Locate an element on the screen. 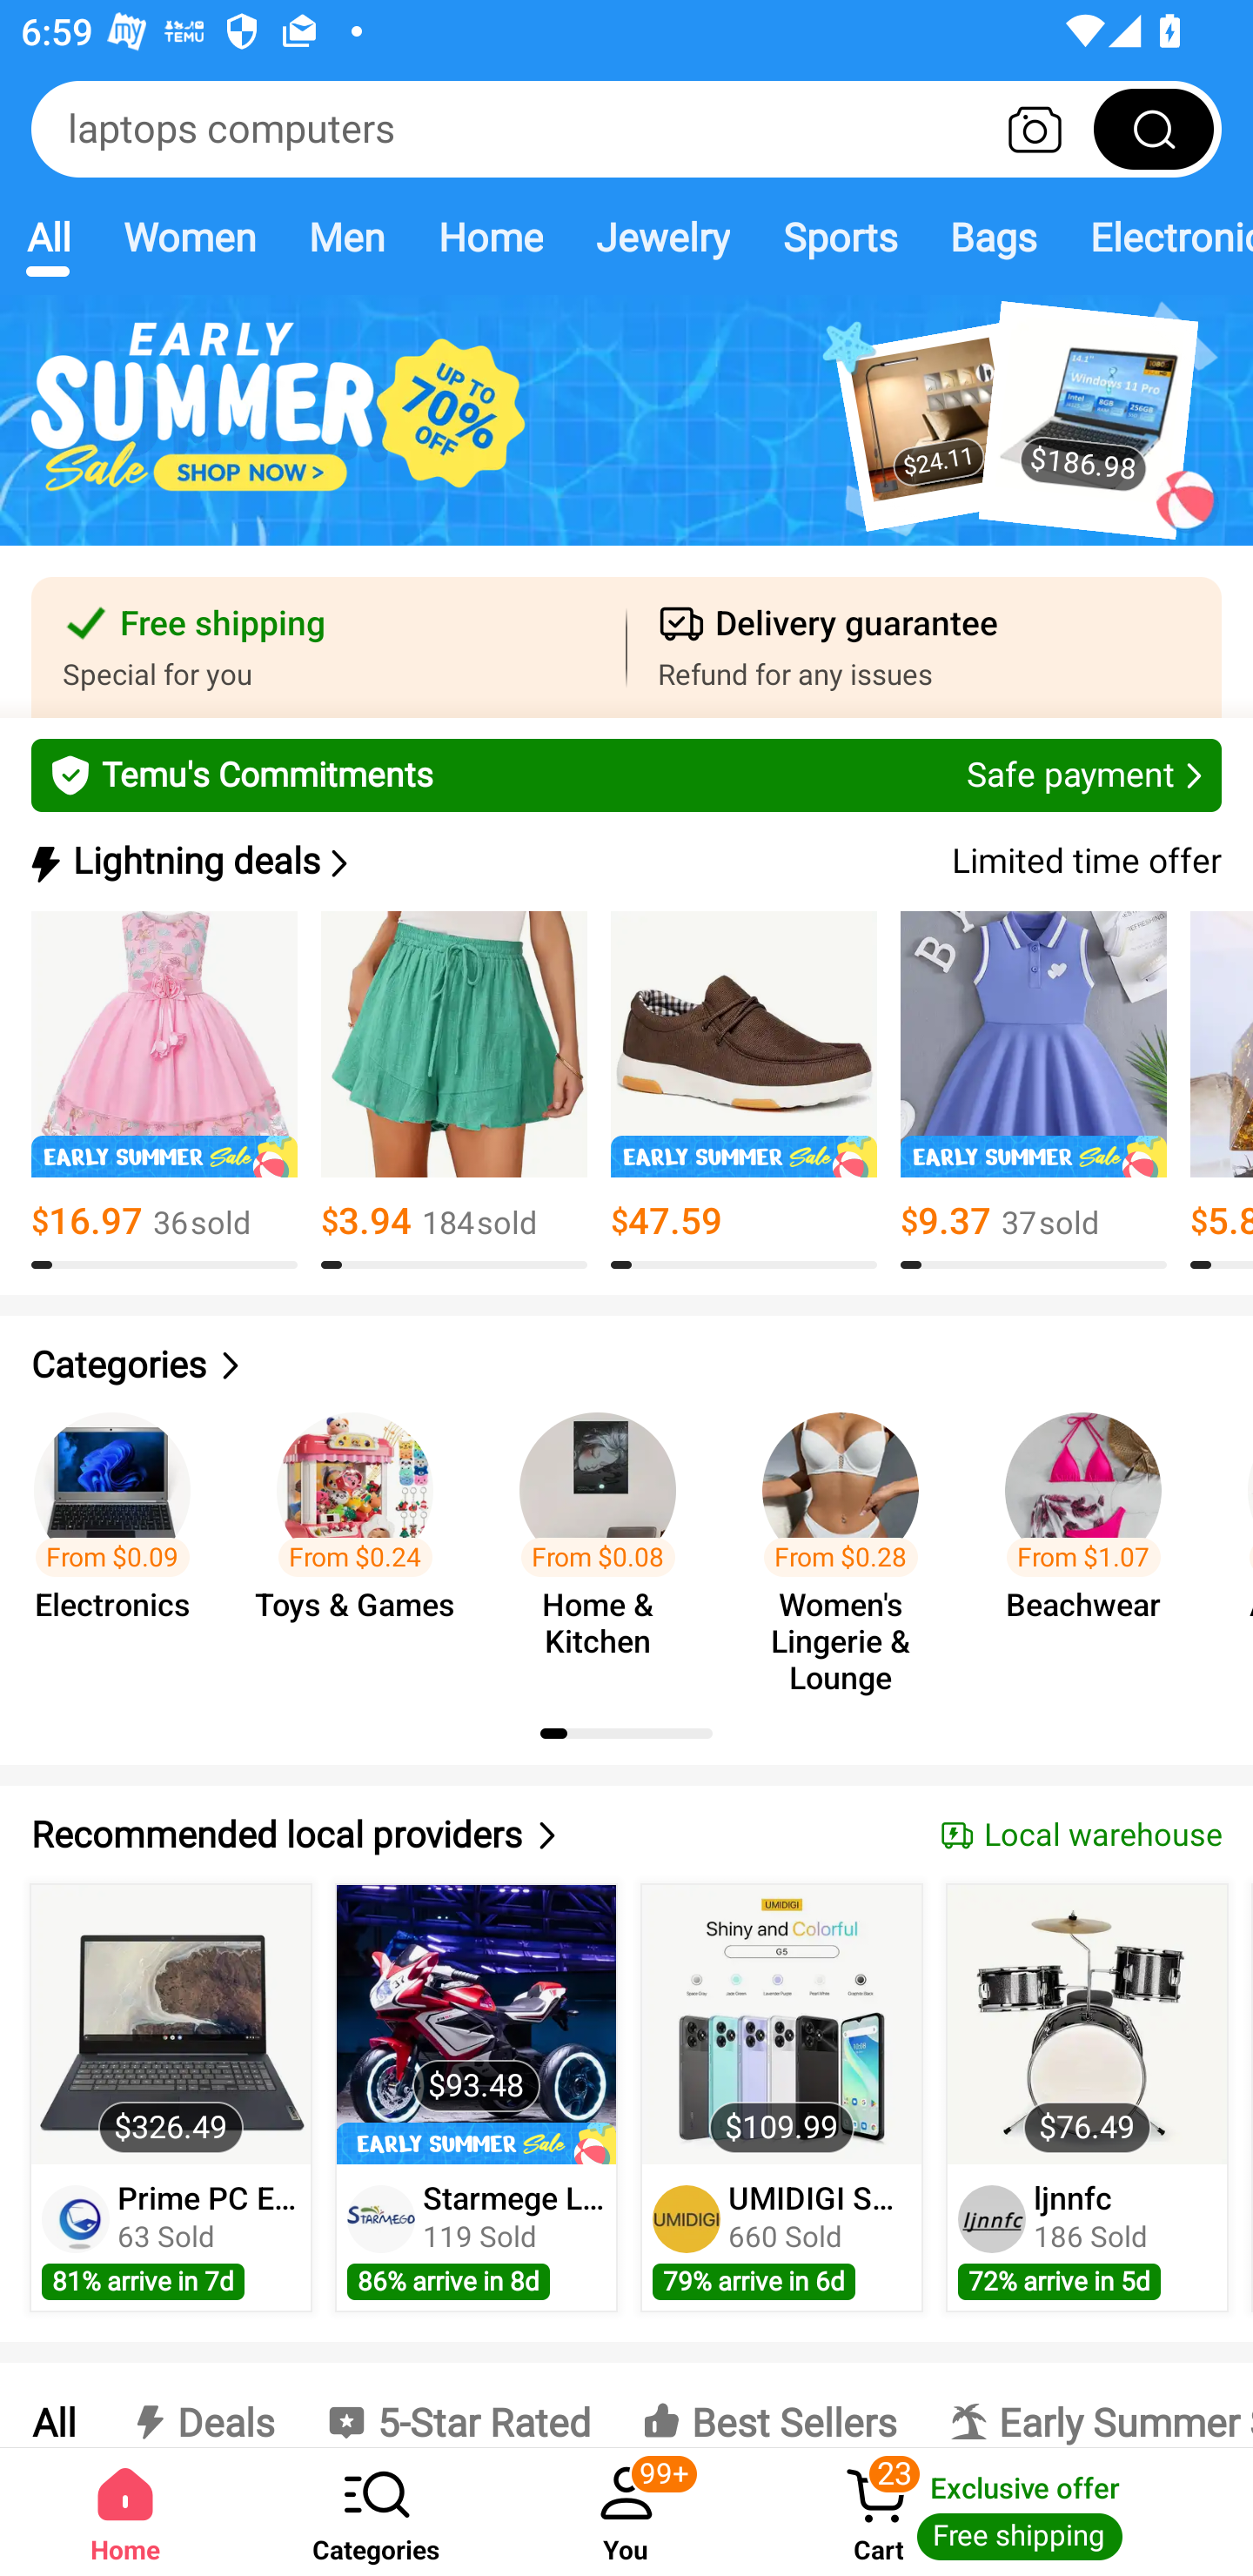 This screenshot has height=2576, width=1253. Free shipping Special for you is located at coordinates (329, 647).